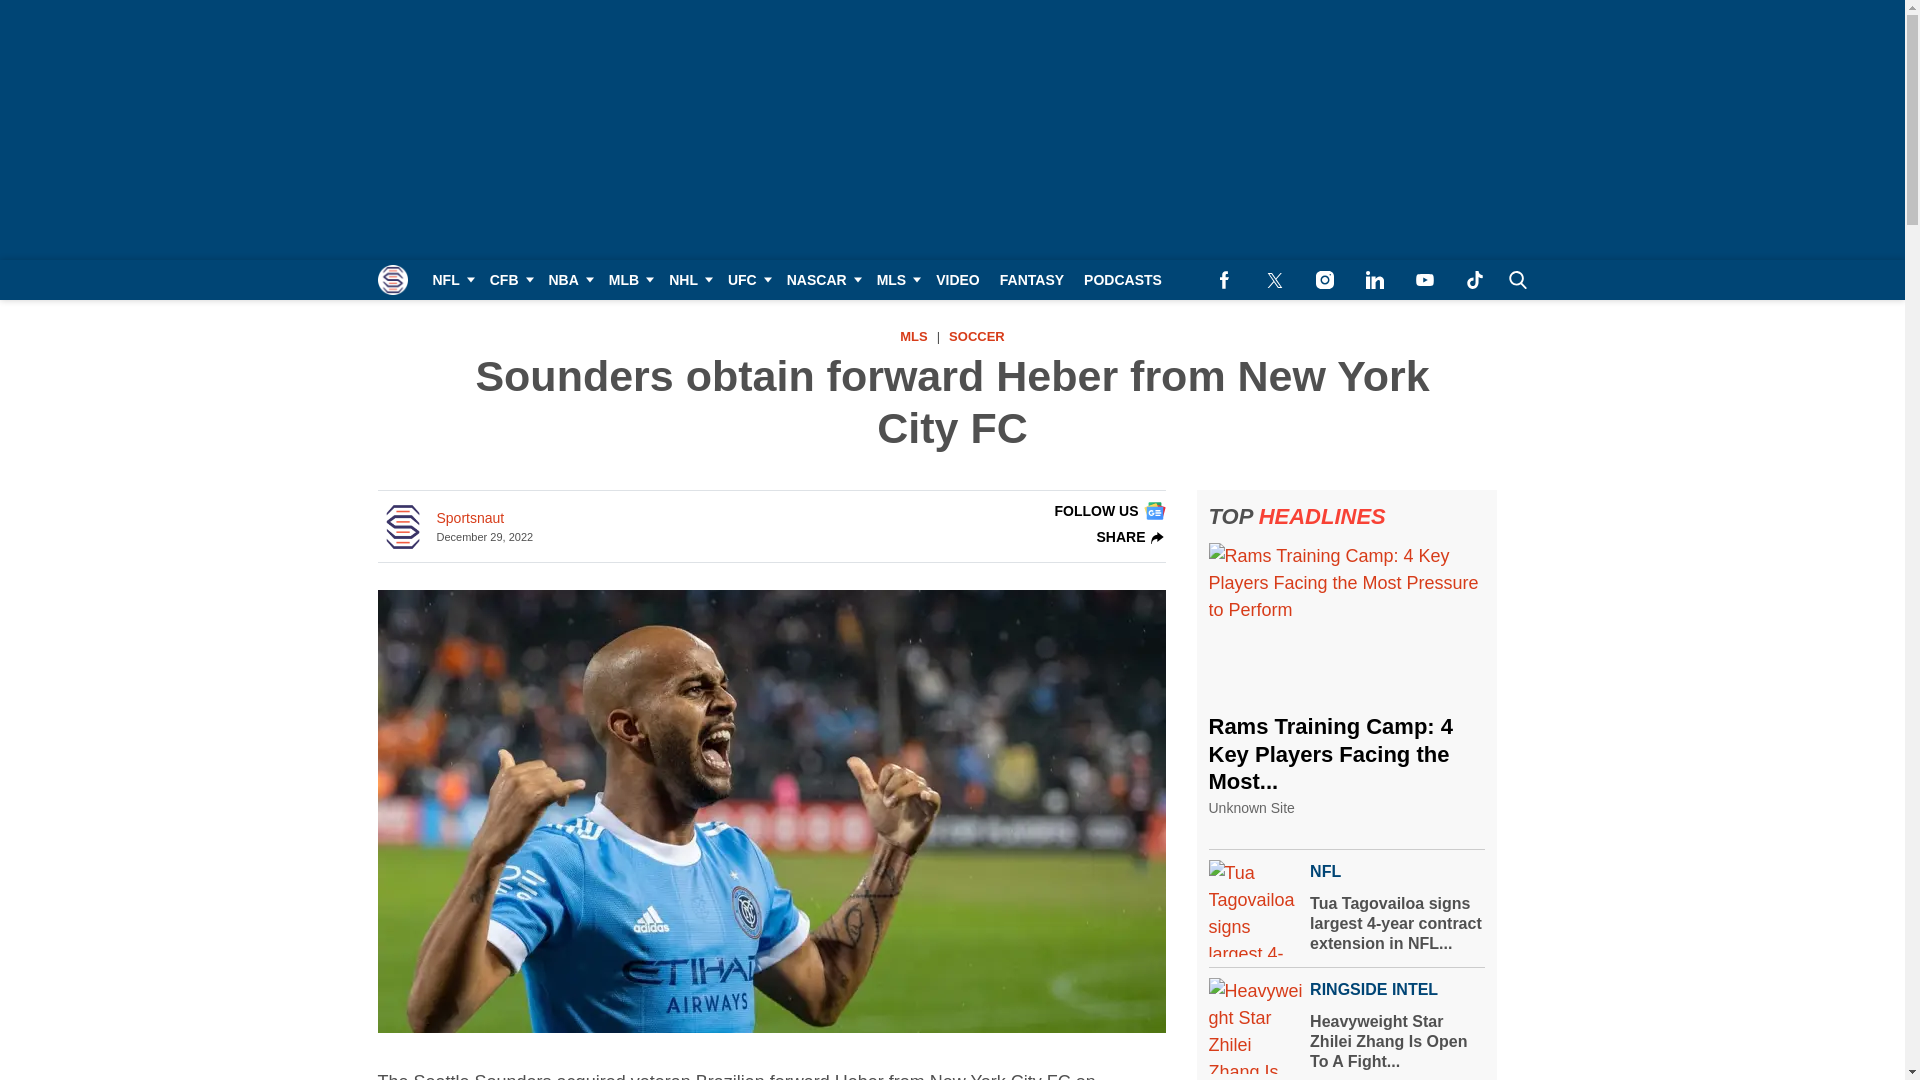 This screenshot has height=1080, width=1920. I want to click on Connect with us on LinkedIn, so click(1374, 280).